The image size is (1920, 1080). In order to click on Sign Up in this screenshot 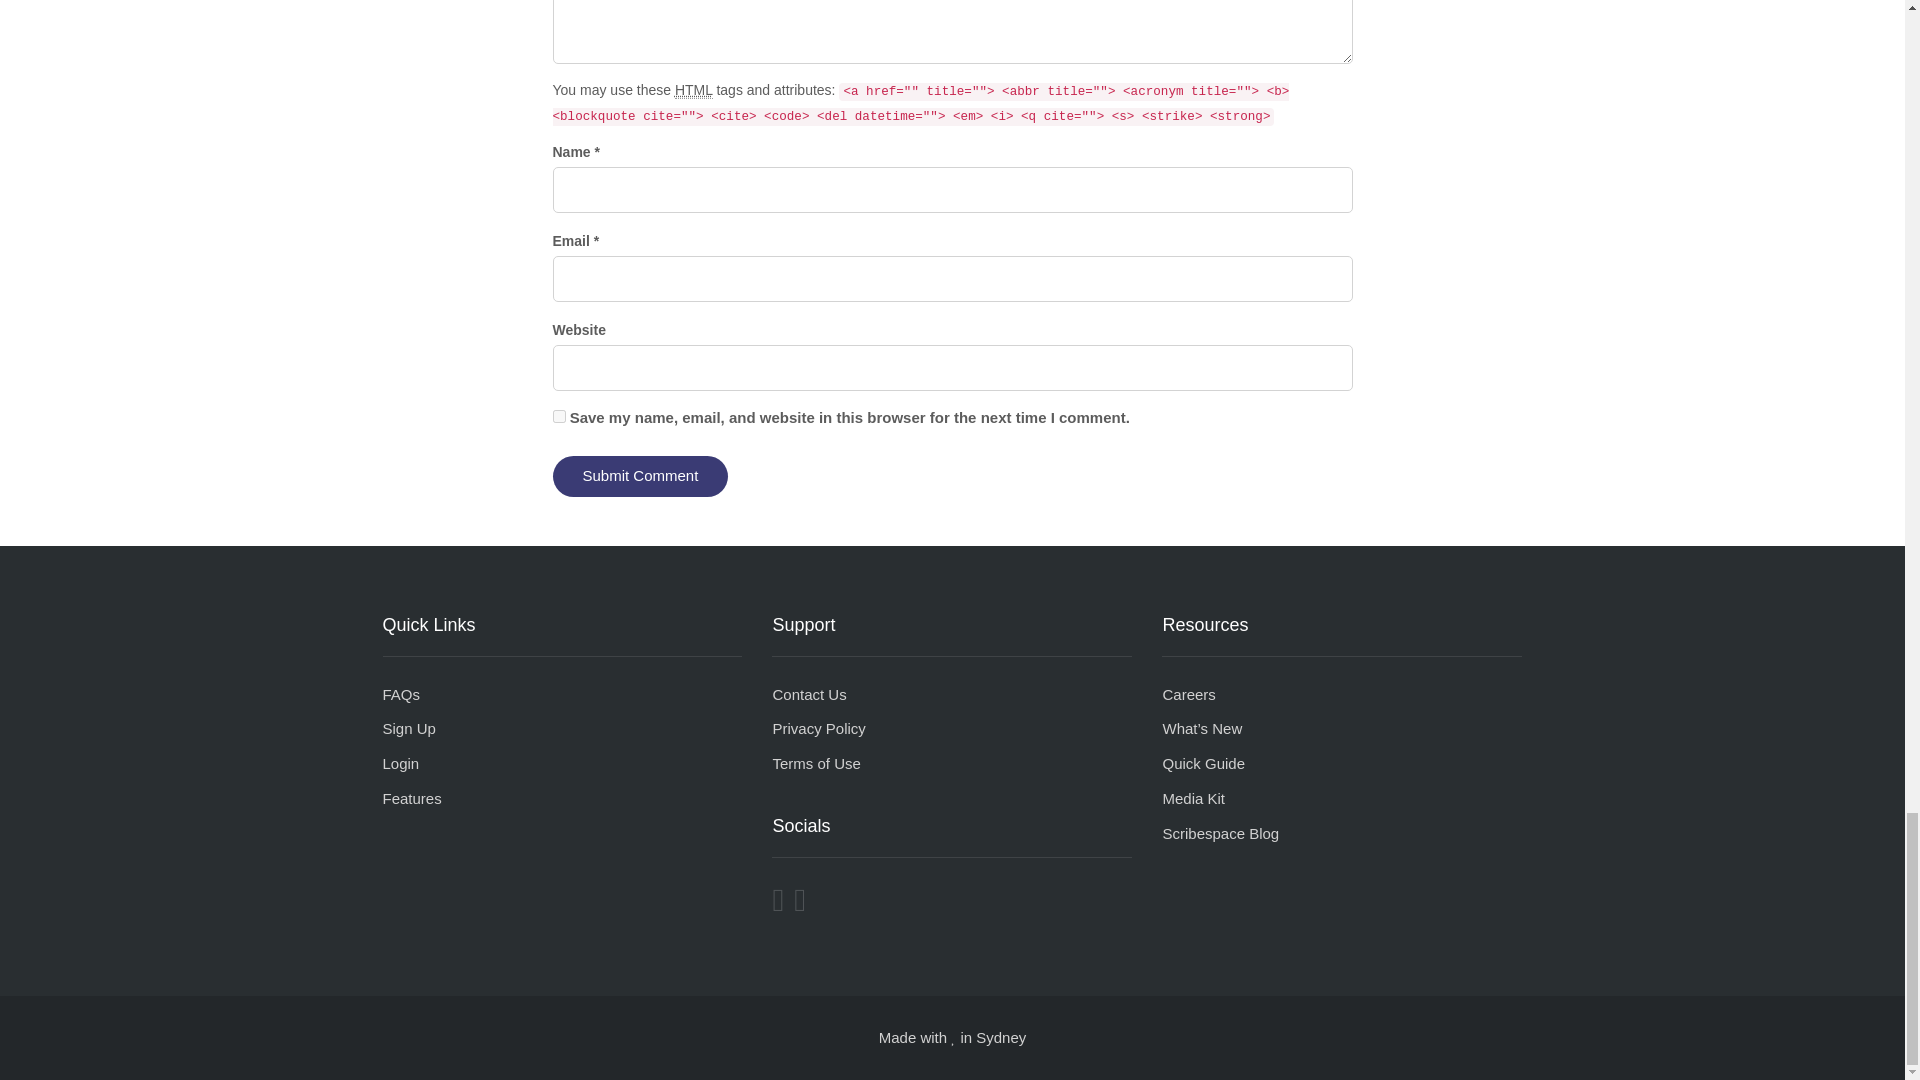, I will do `click(408, 728)`.